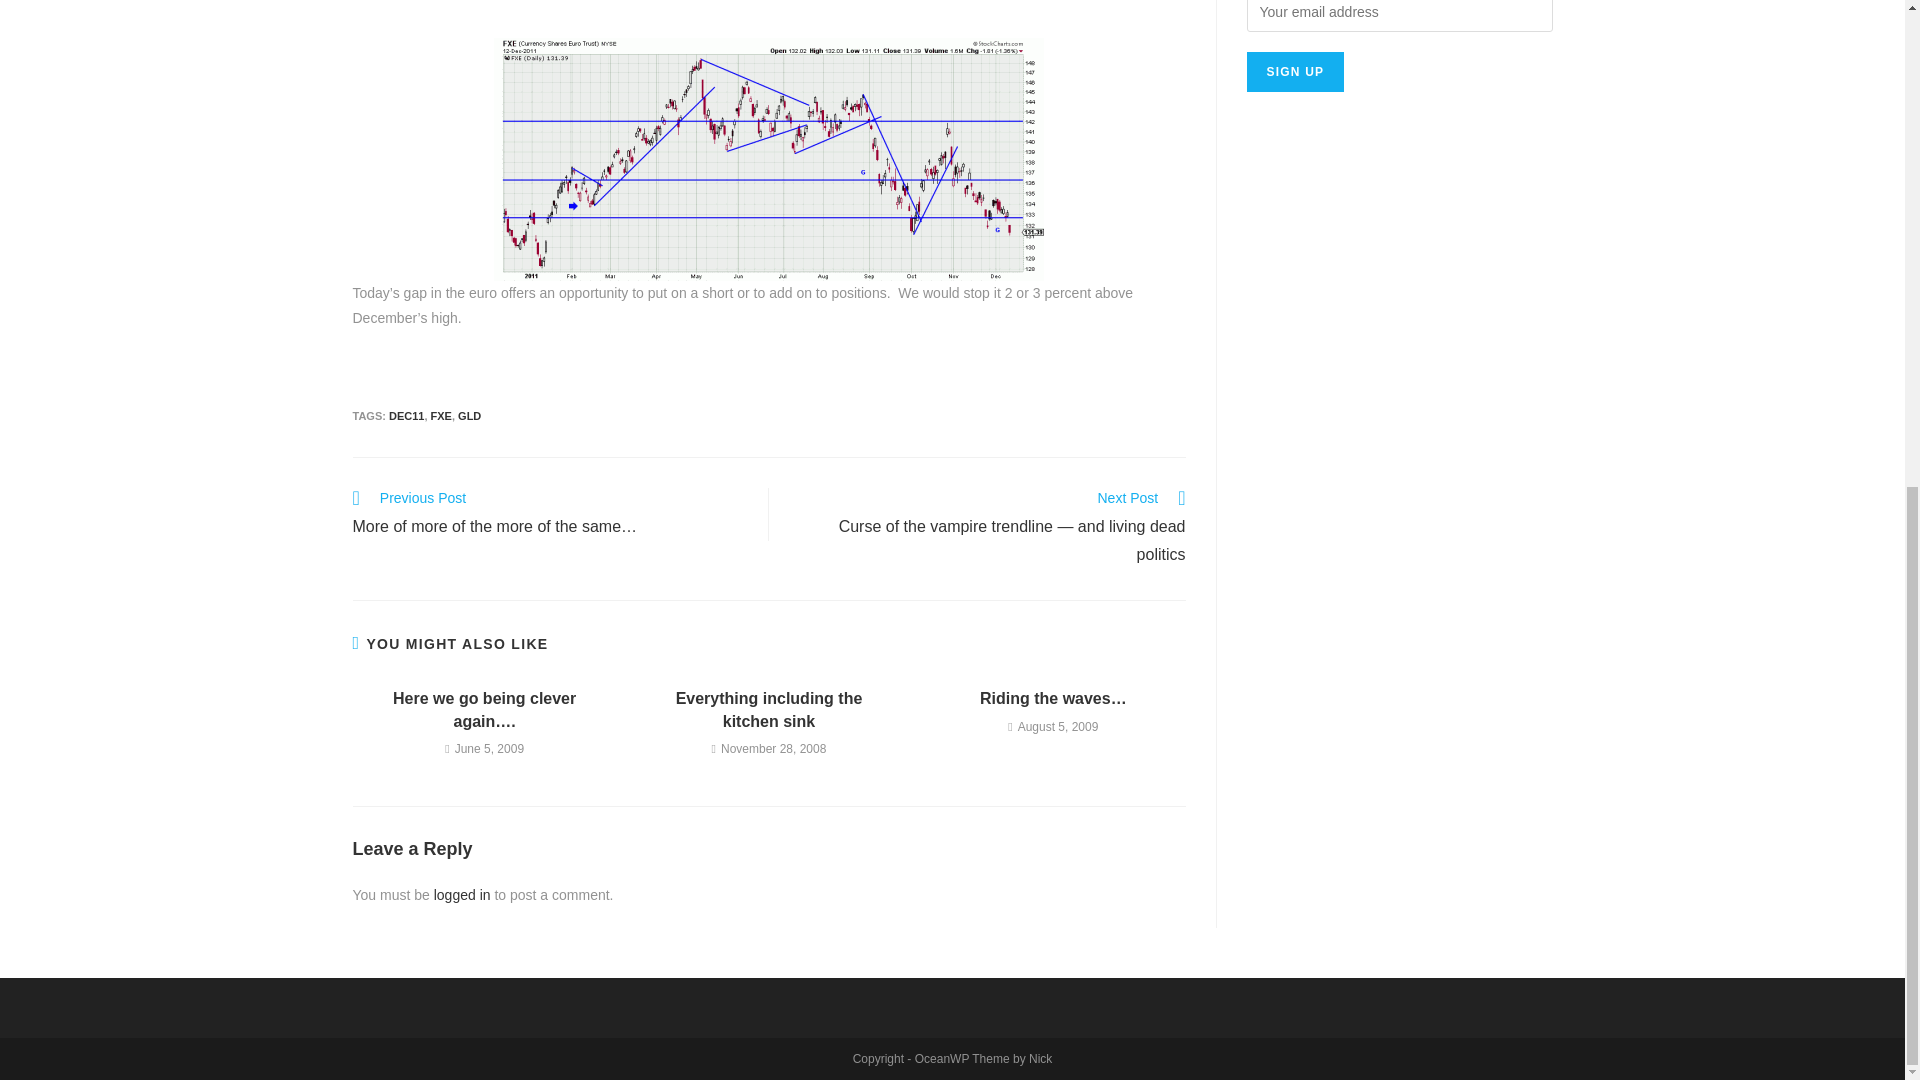 Image resolution: width=1920 pixels, height=1080 pixels. What do you see at coordinates (462, 894) in the screenshot?
I see `logged in` at bounding box center [462, 894].